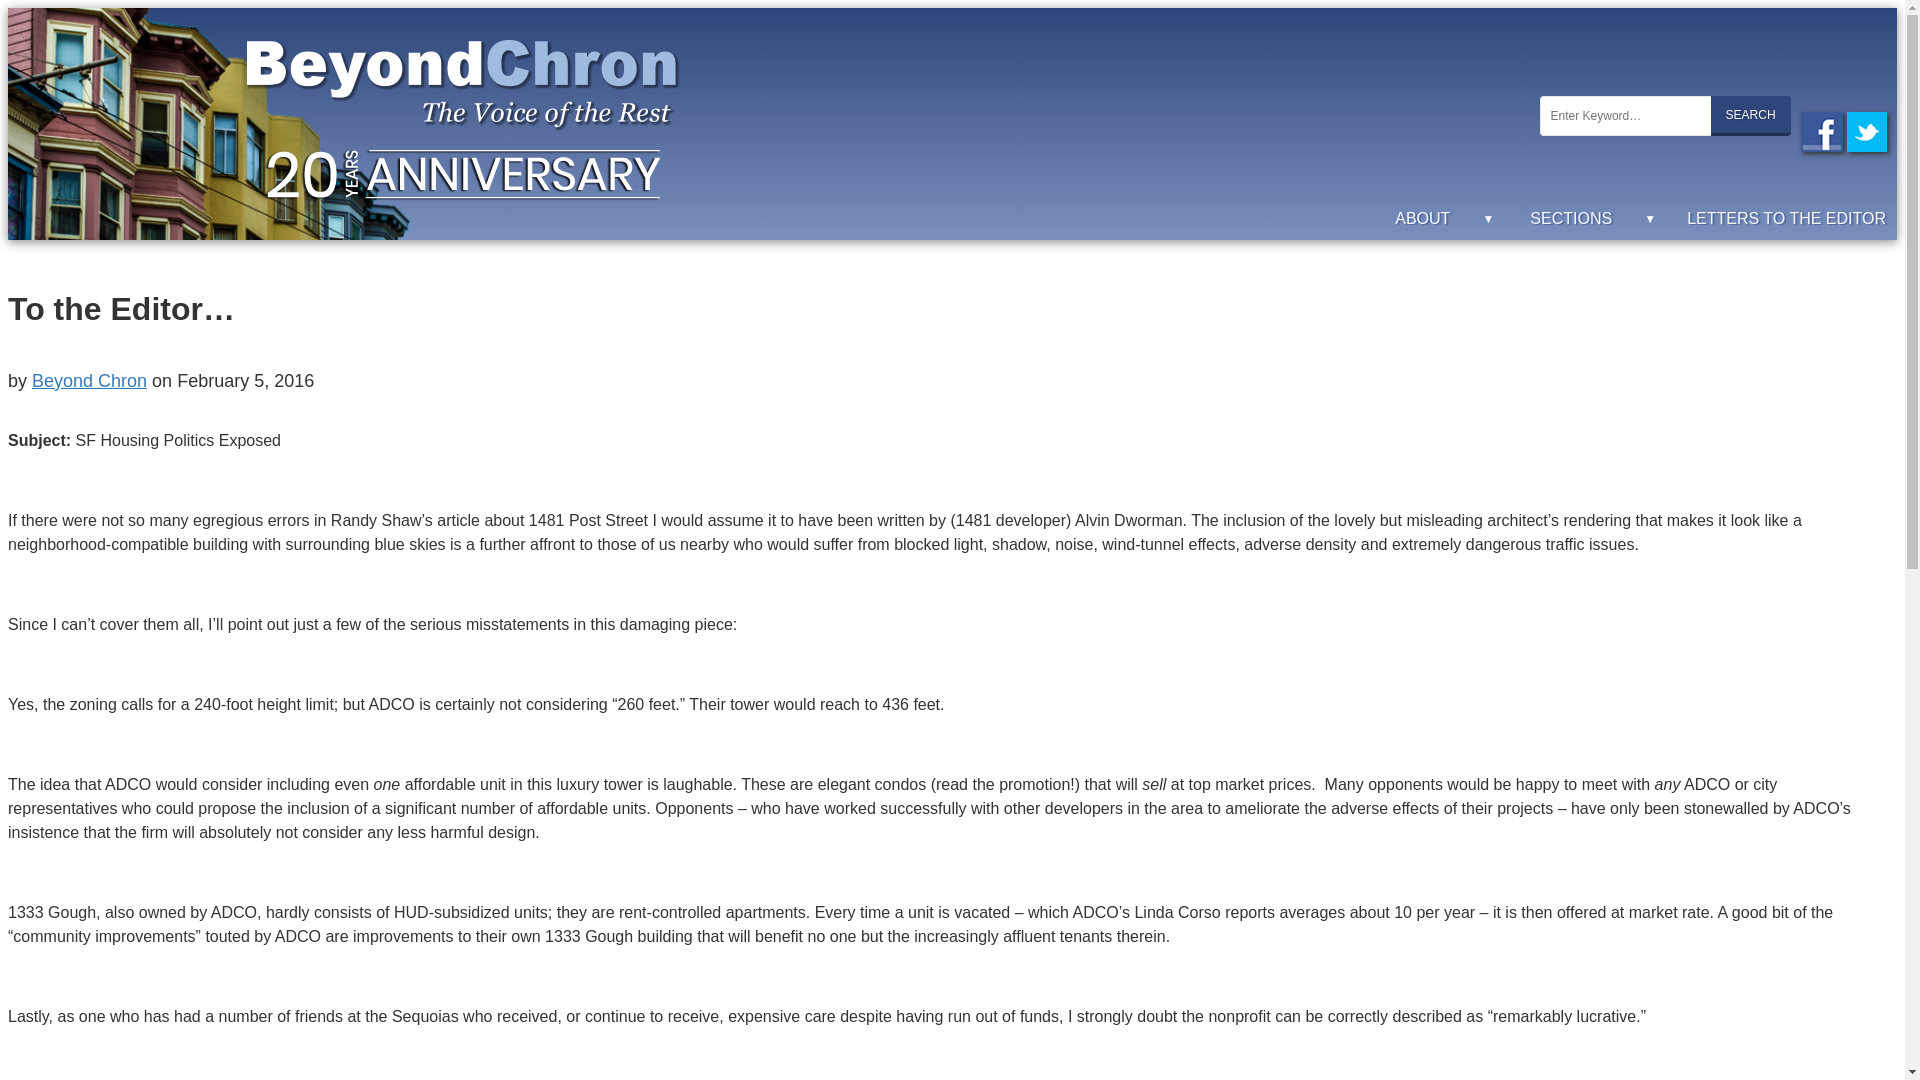 The height and width of the screenshot is (1080, 1920). I want to click on ABOUT, so click(1446, 218).